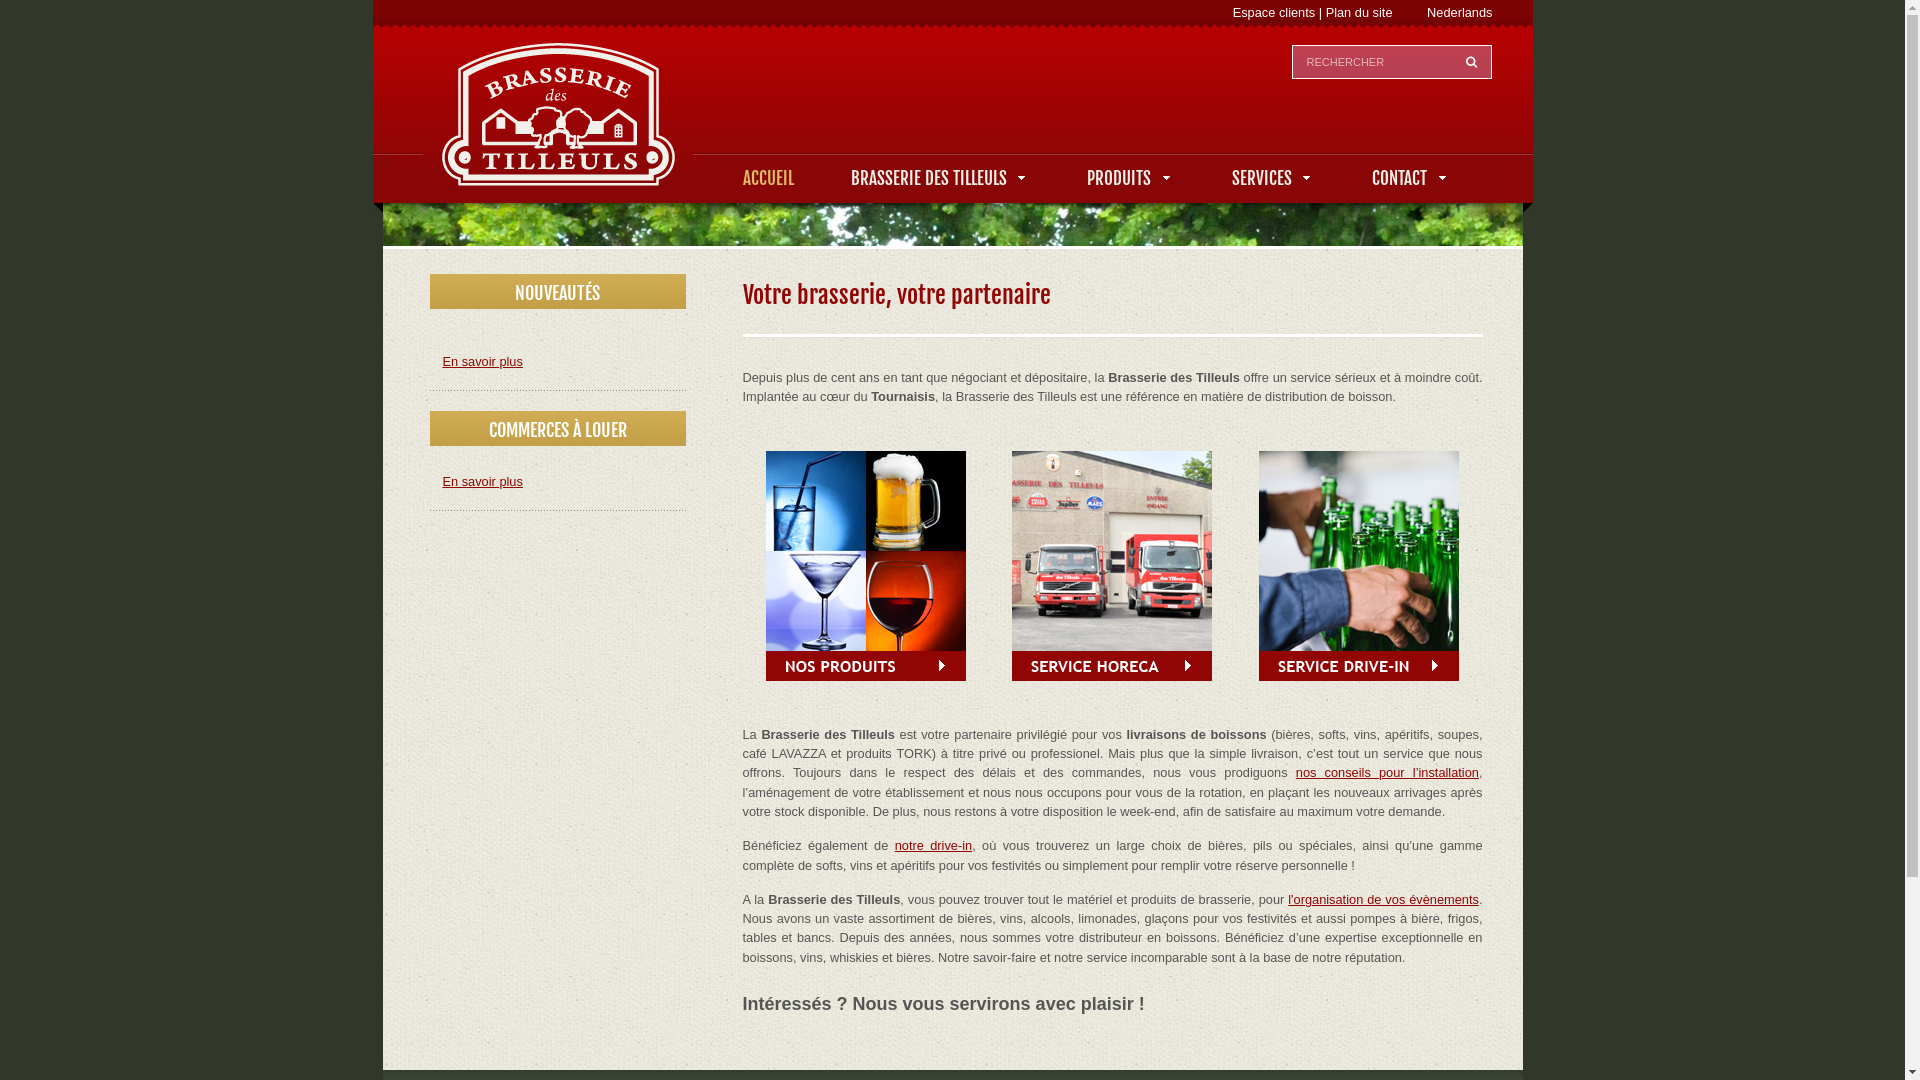 Image resolution: width=1920 pixels, height=1080 pixels. What do you see at coordinates (1274, 12) in the screenshot?
I see `Espace clients` at bounding box center [1274, 12].